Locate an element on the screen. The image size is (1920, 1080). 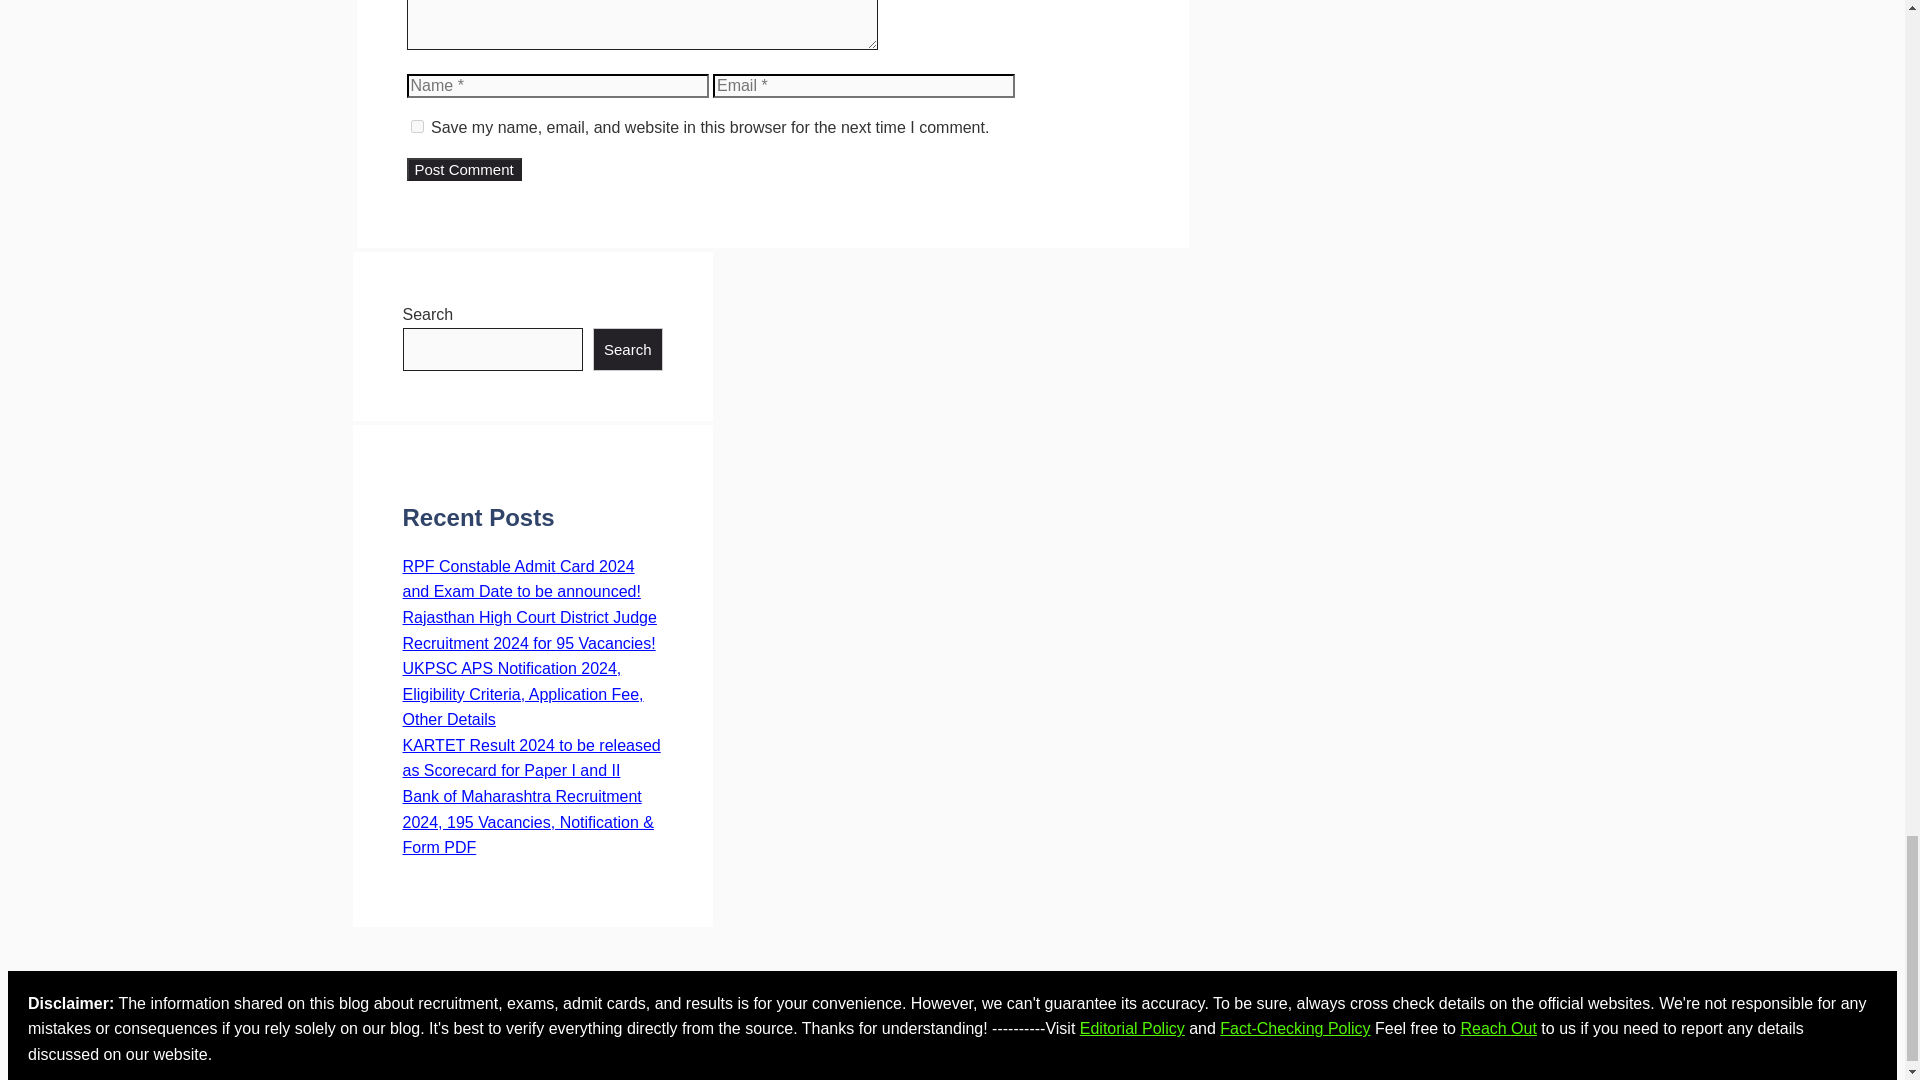
yes is located at coordinates (416, 126).